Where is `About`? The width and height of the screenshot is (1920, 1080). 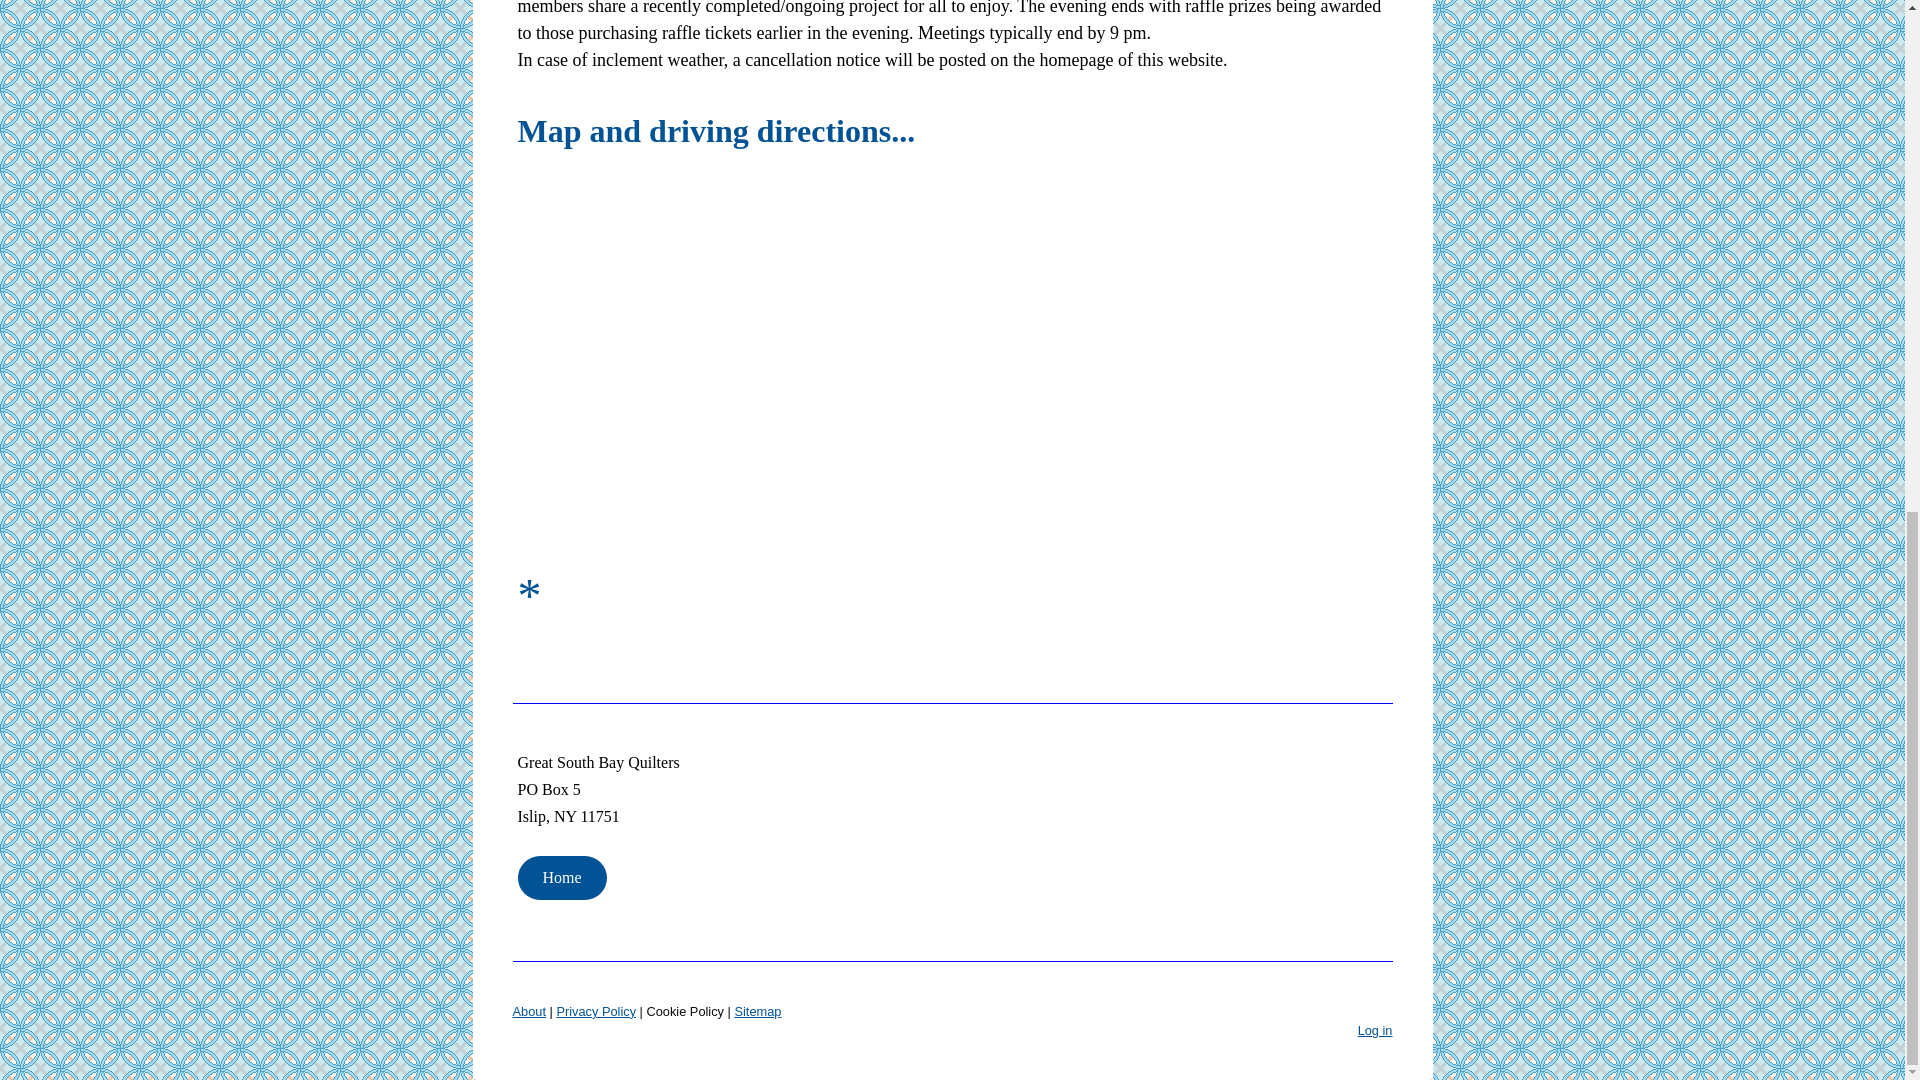 About is located at coordinates (528, 1012).